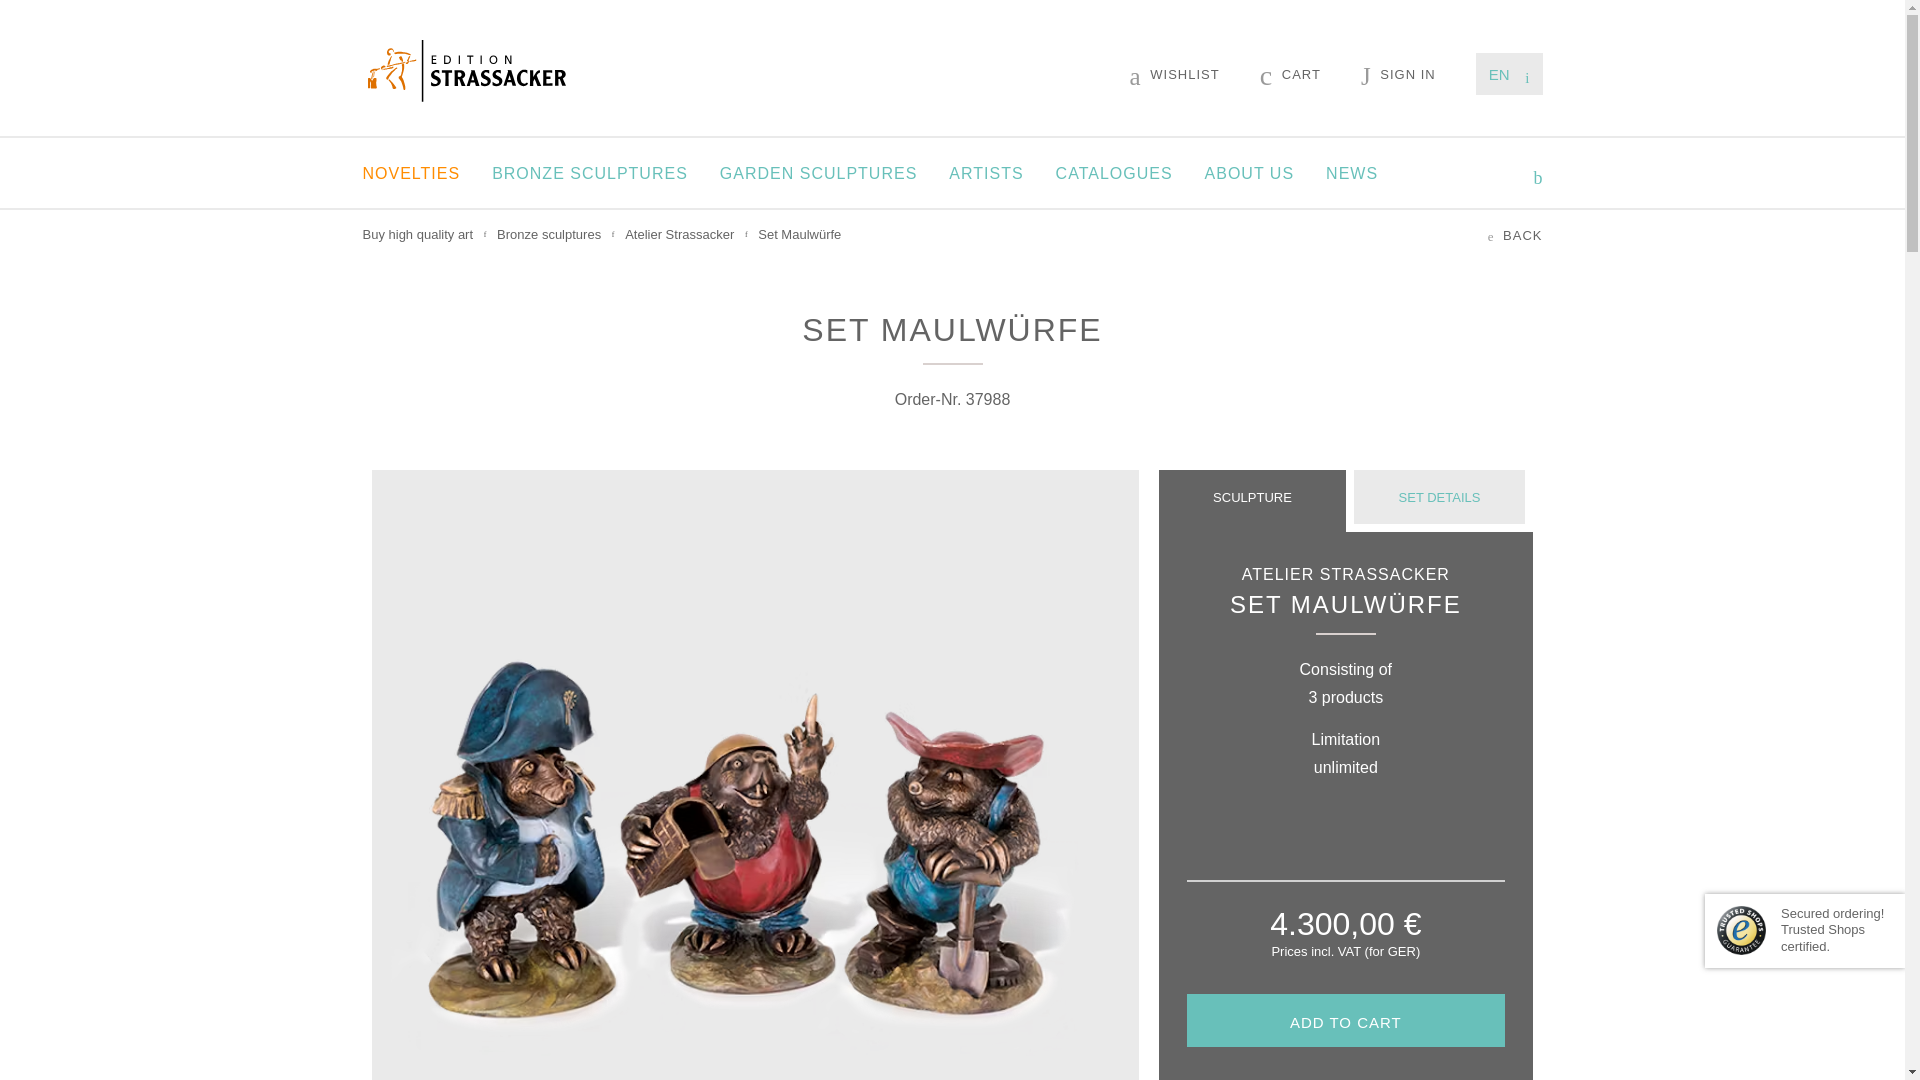 The image size is (1920, 1080). I want to click on SIGN IN, so click(1398, 74).